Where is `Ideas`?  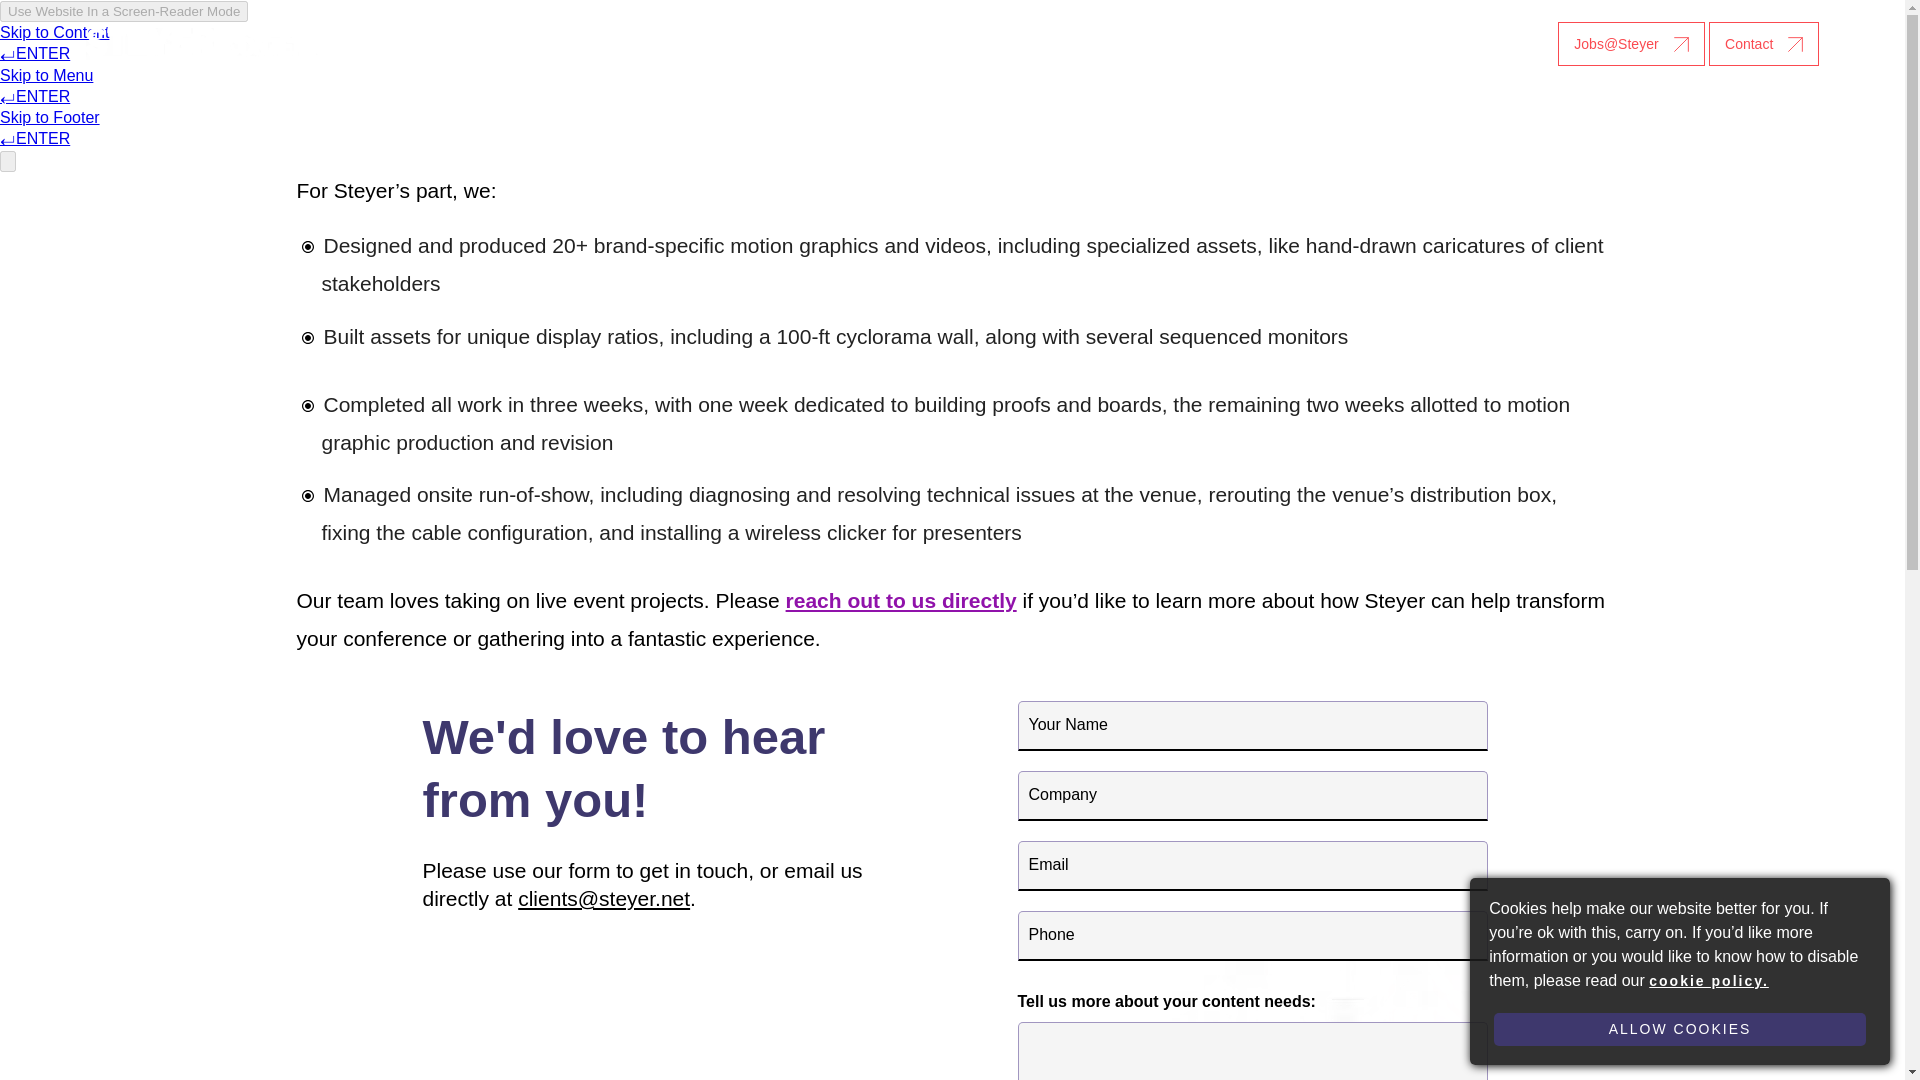 Ideas is located at coordinates (1108, 43).